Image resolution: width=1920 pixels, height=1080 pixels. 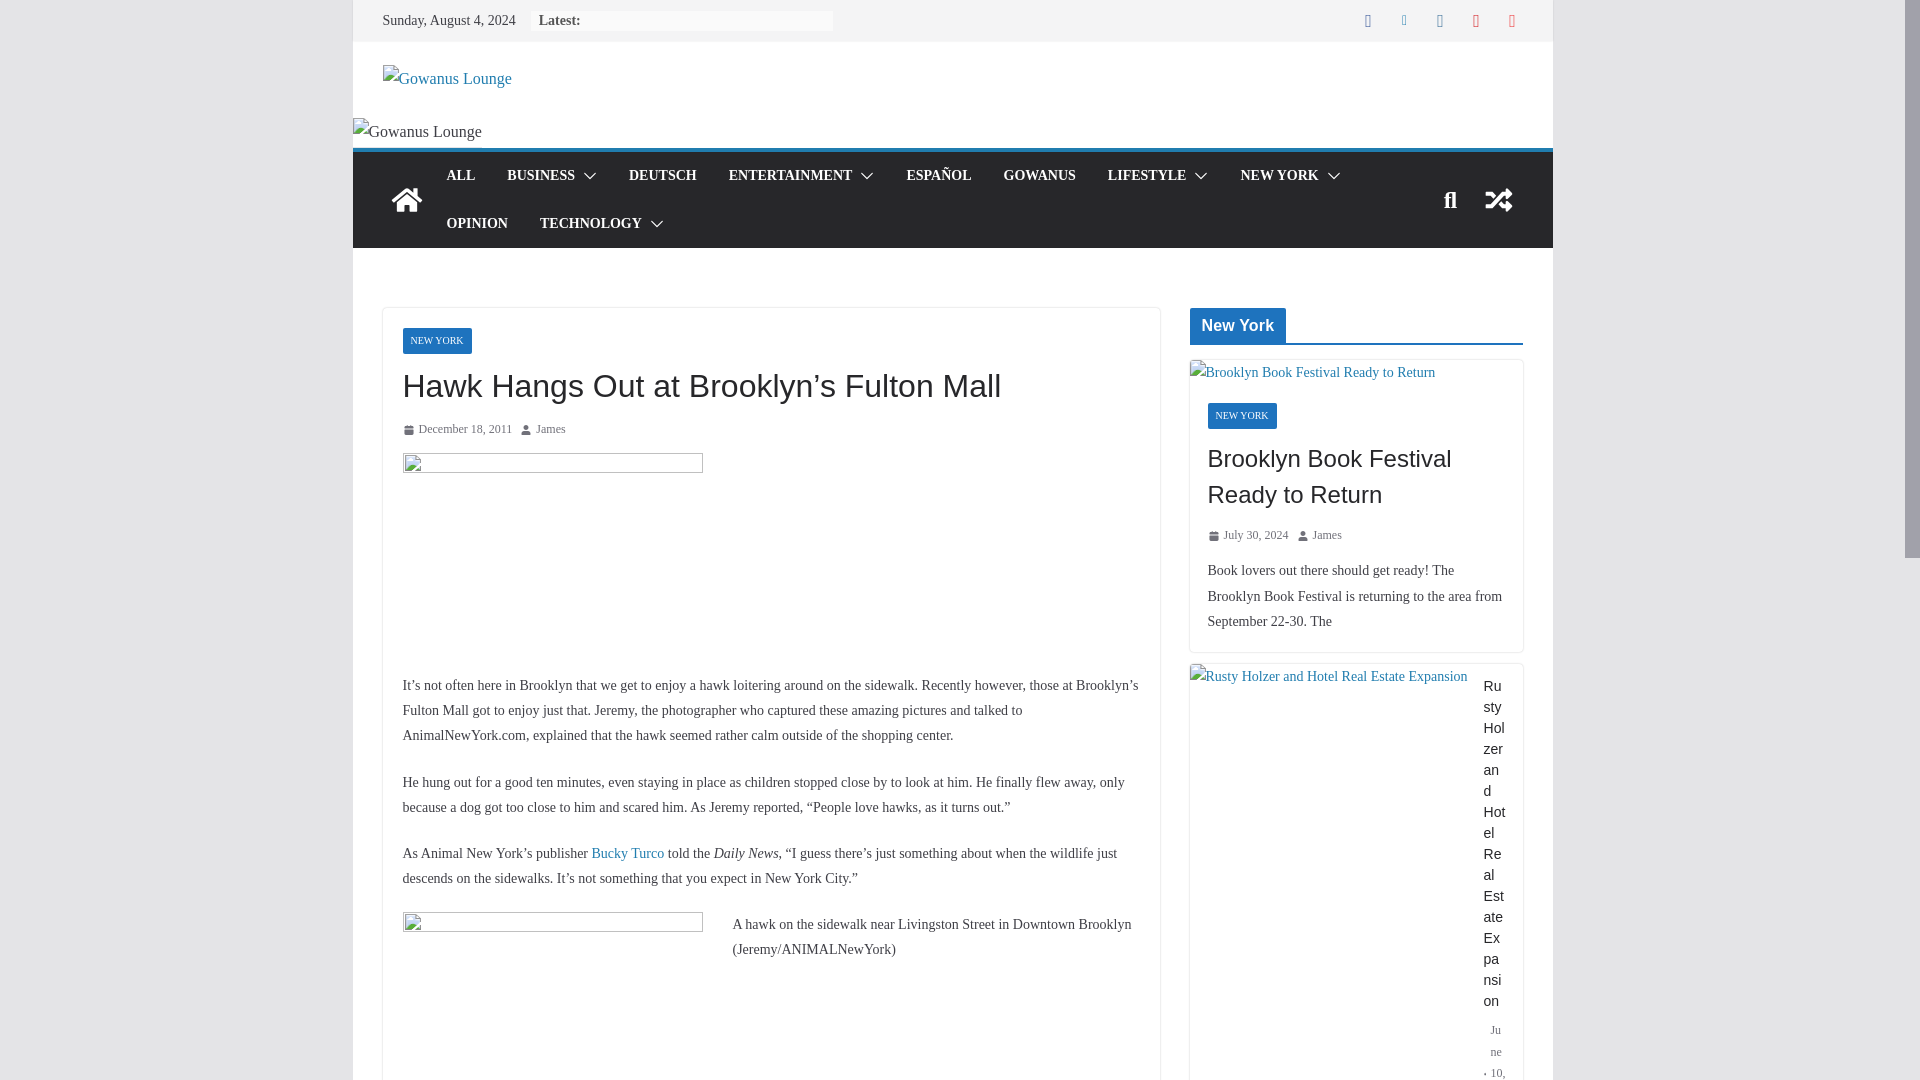 What do you see at coordinates (1040, 176) in the screenshot?
I see `GOWANUS` at bounding box center [1040, 176].